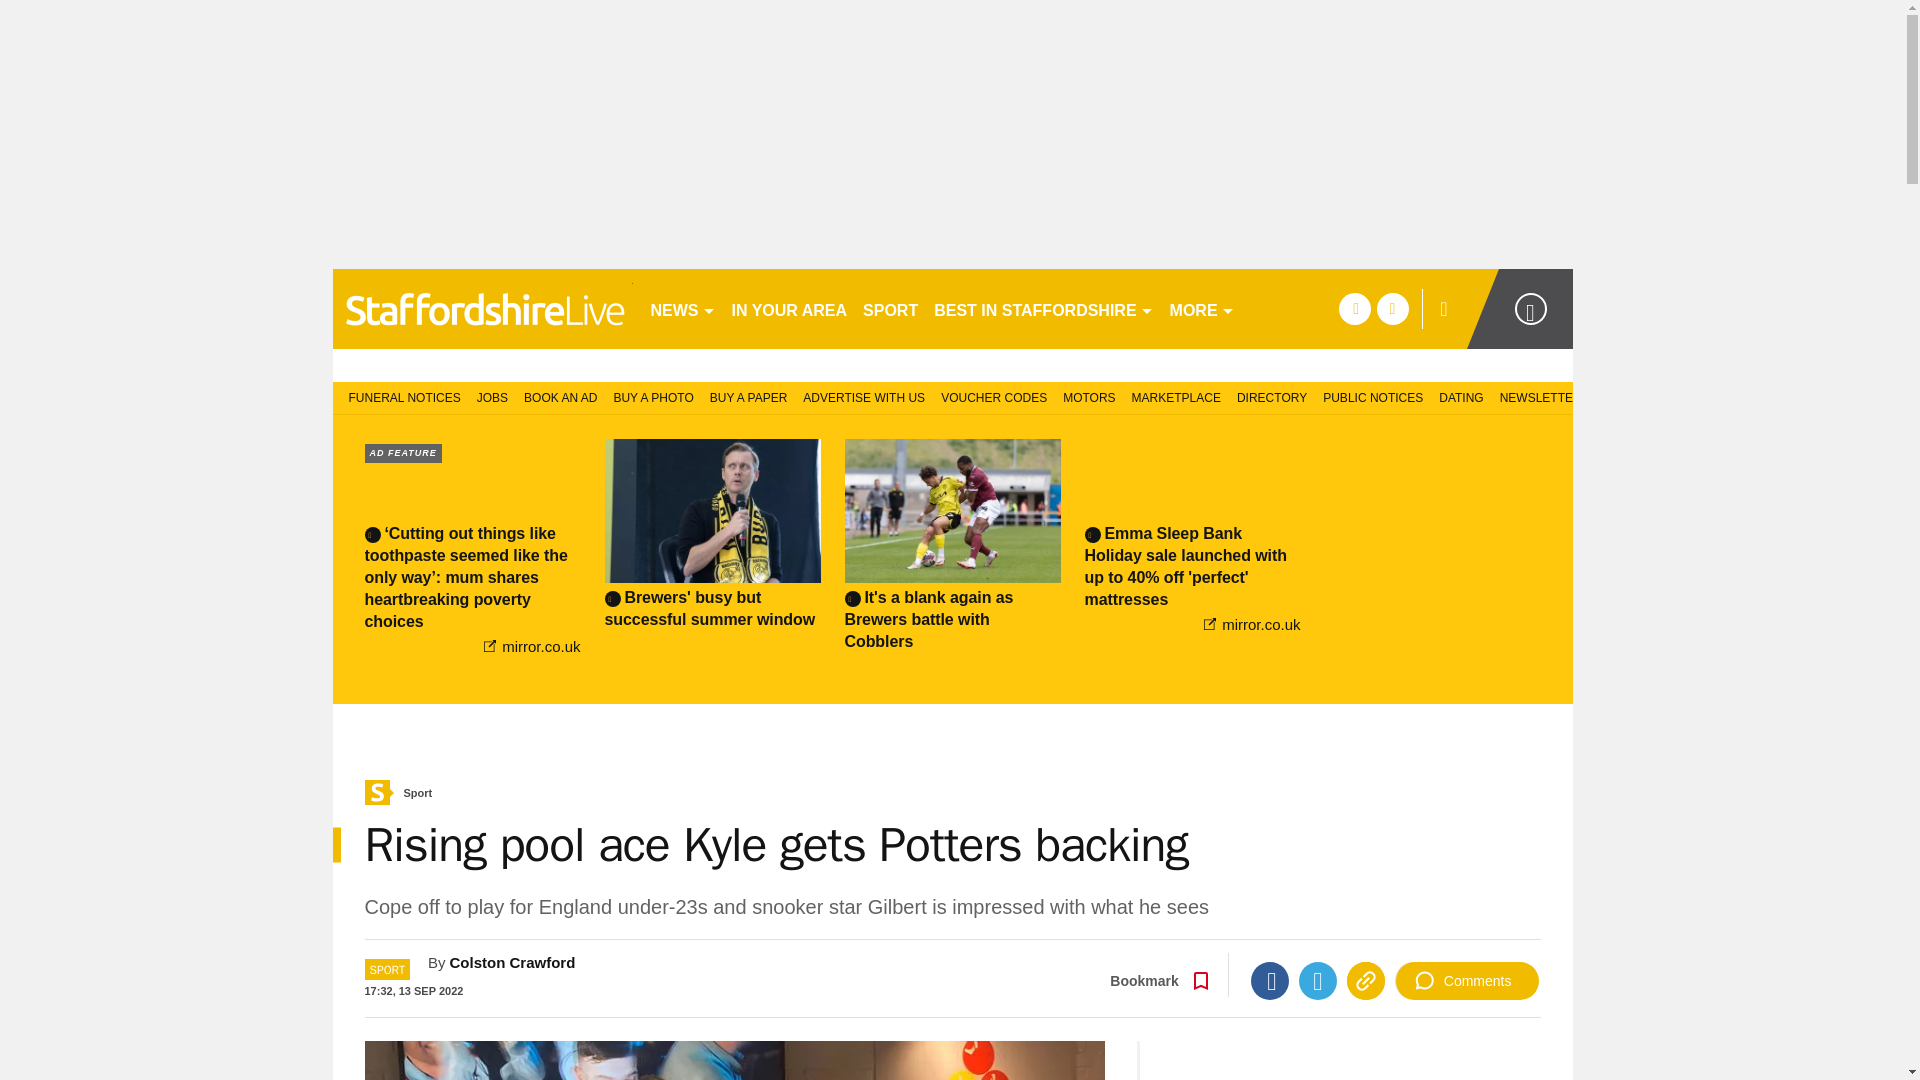 The width and height of the screenshot is (1920, 1080). What do you see at coordinates (864, 396) in the screenshot?
I see `ADVERTISE WITH US` at bounding box center [864, 396].